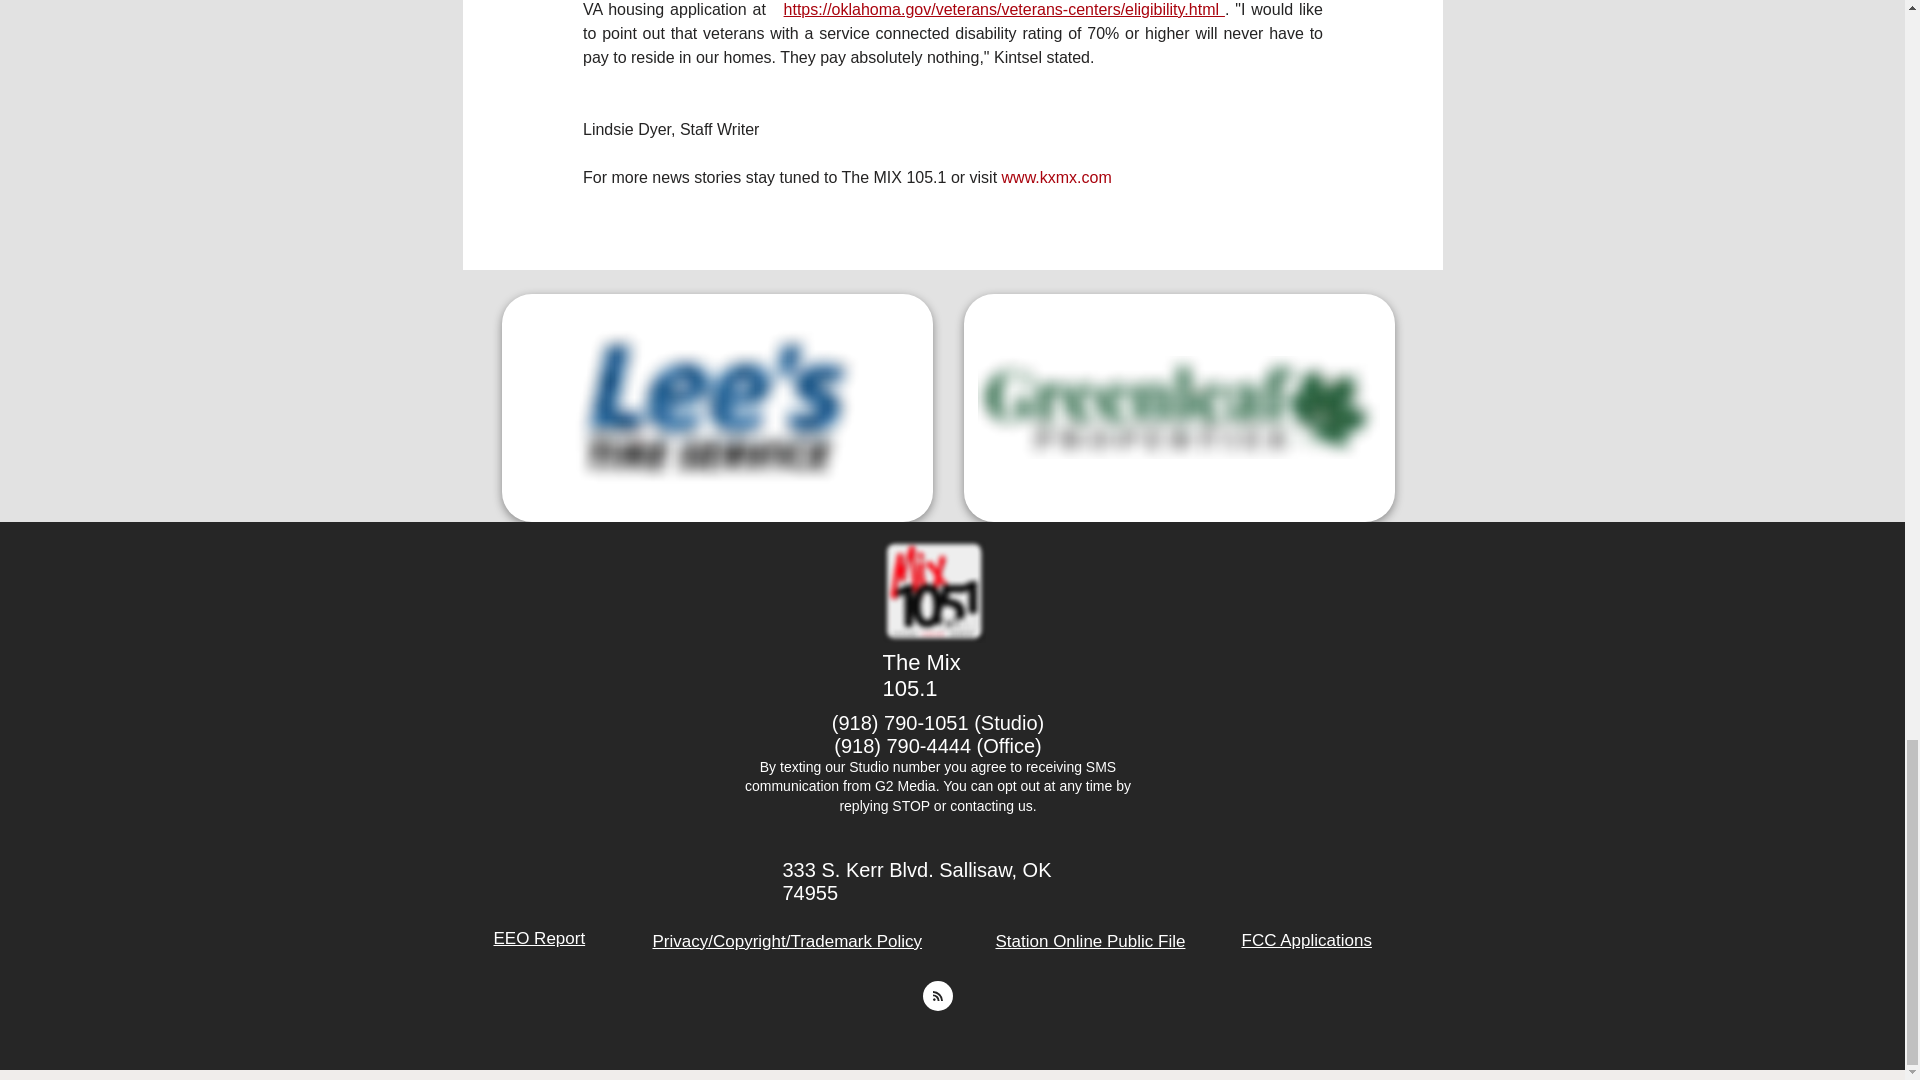 Image resolution: width=1920 pixels, height=1080 pixels. I want to click on FCC Applications, so click(1307, 940).